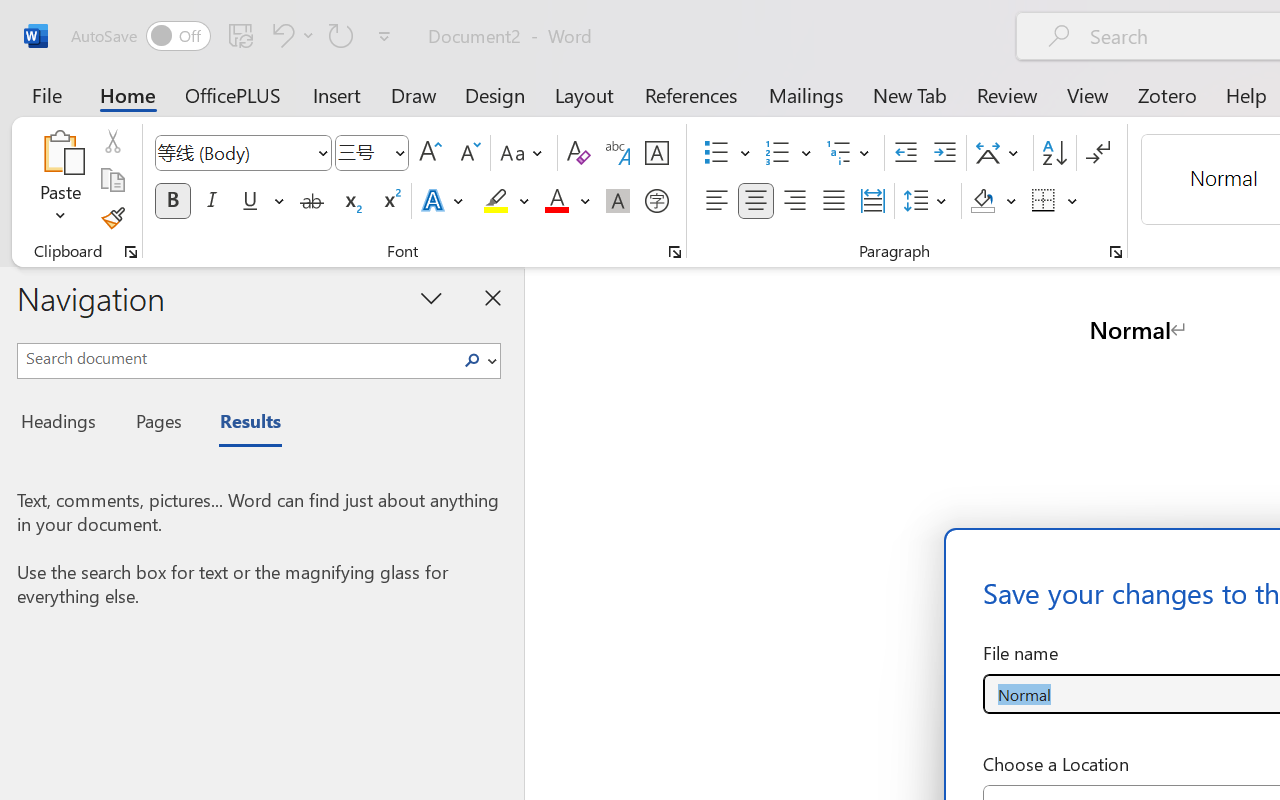 Image resolution: width=1280 pixels, height=800 pixels. I want to click on Character Border, so click(656, 153).